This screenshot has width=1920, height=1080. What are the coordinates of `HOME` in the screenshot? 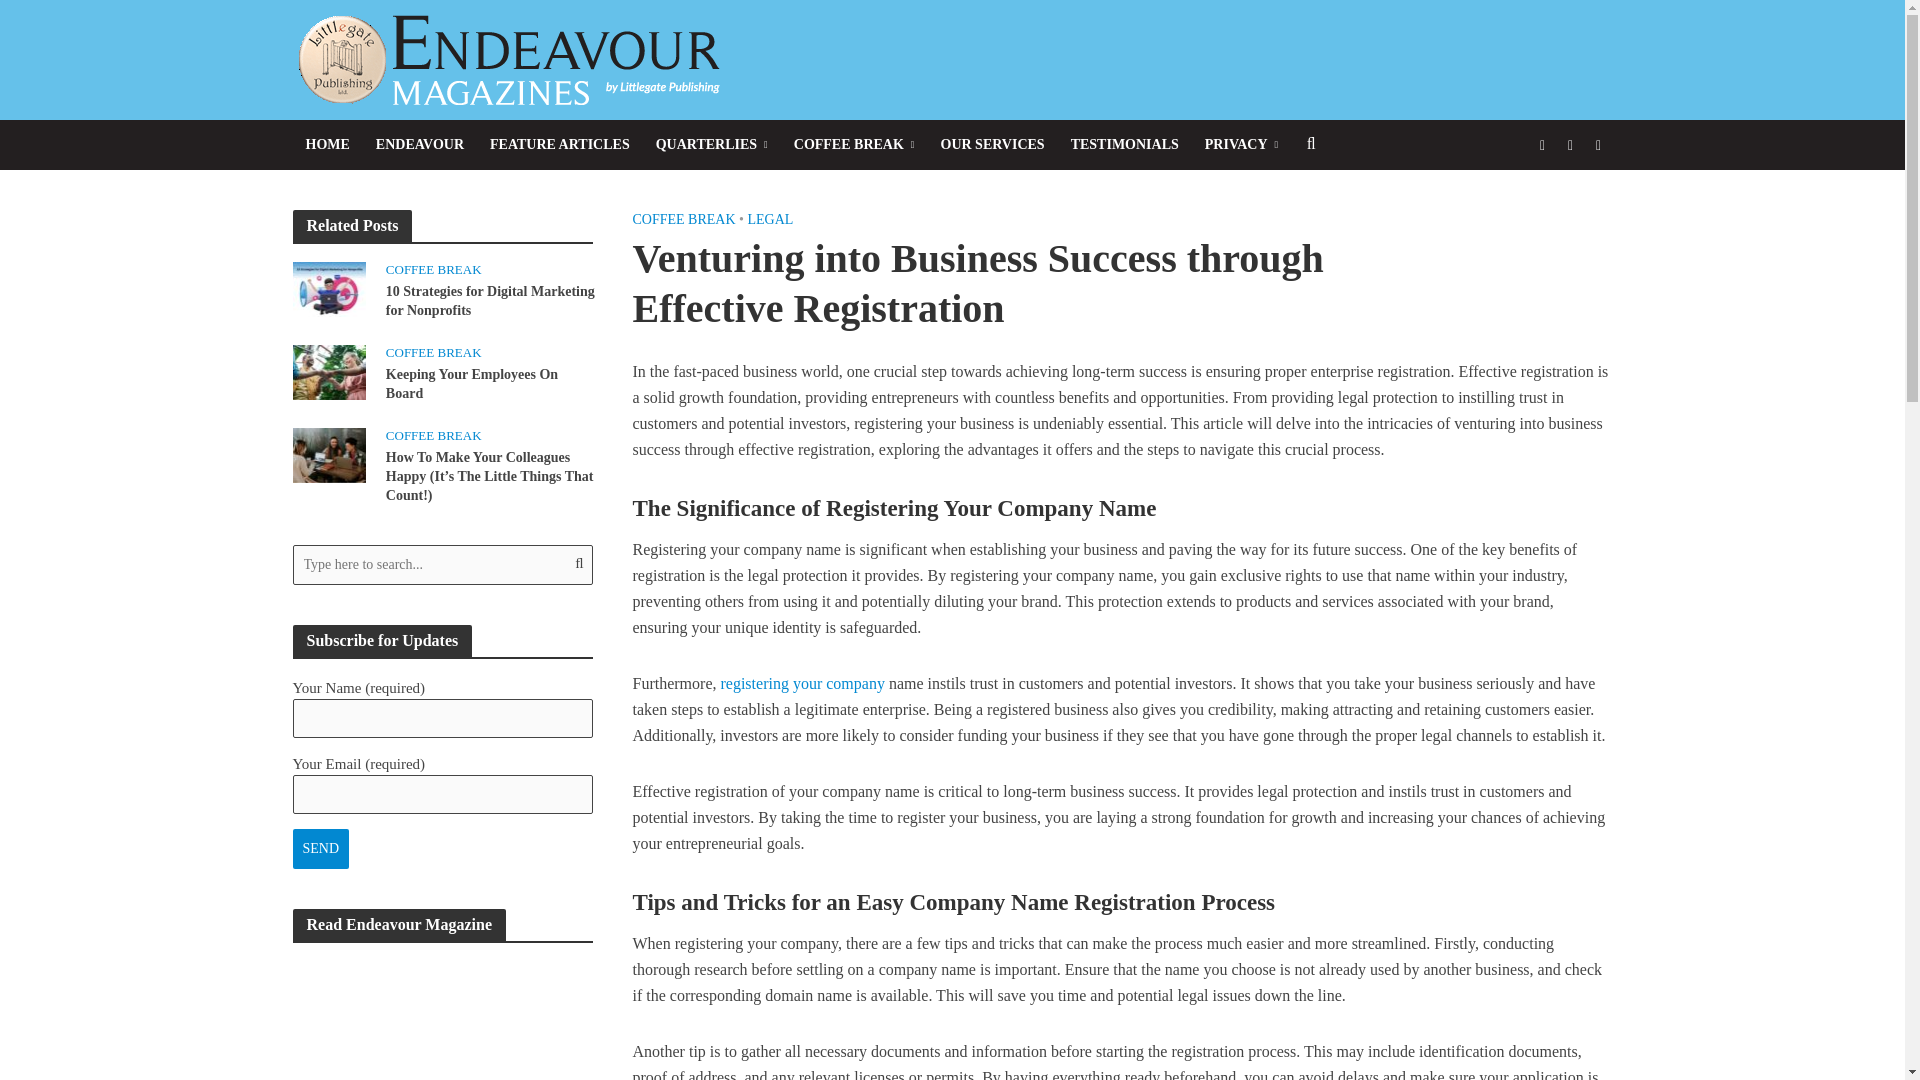 It's located at (326, 144).